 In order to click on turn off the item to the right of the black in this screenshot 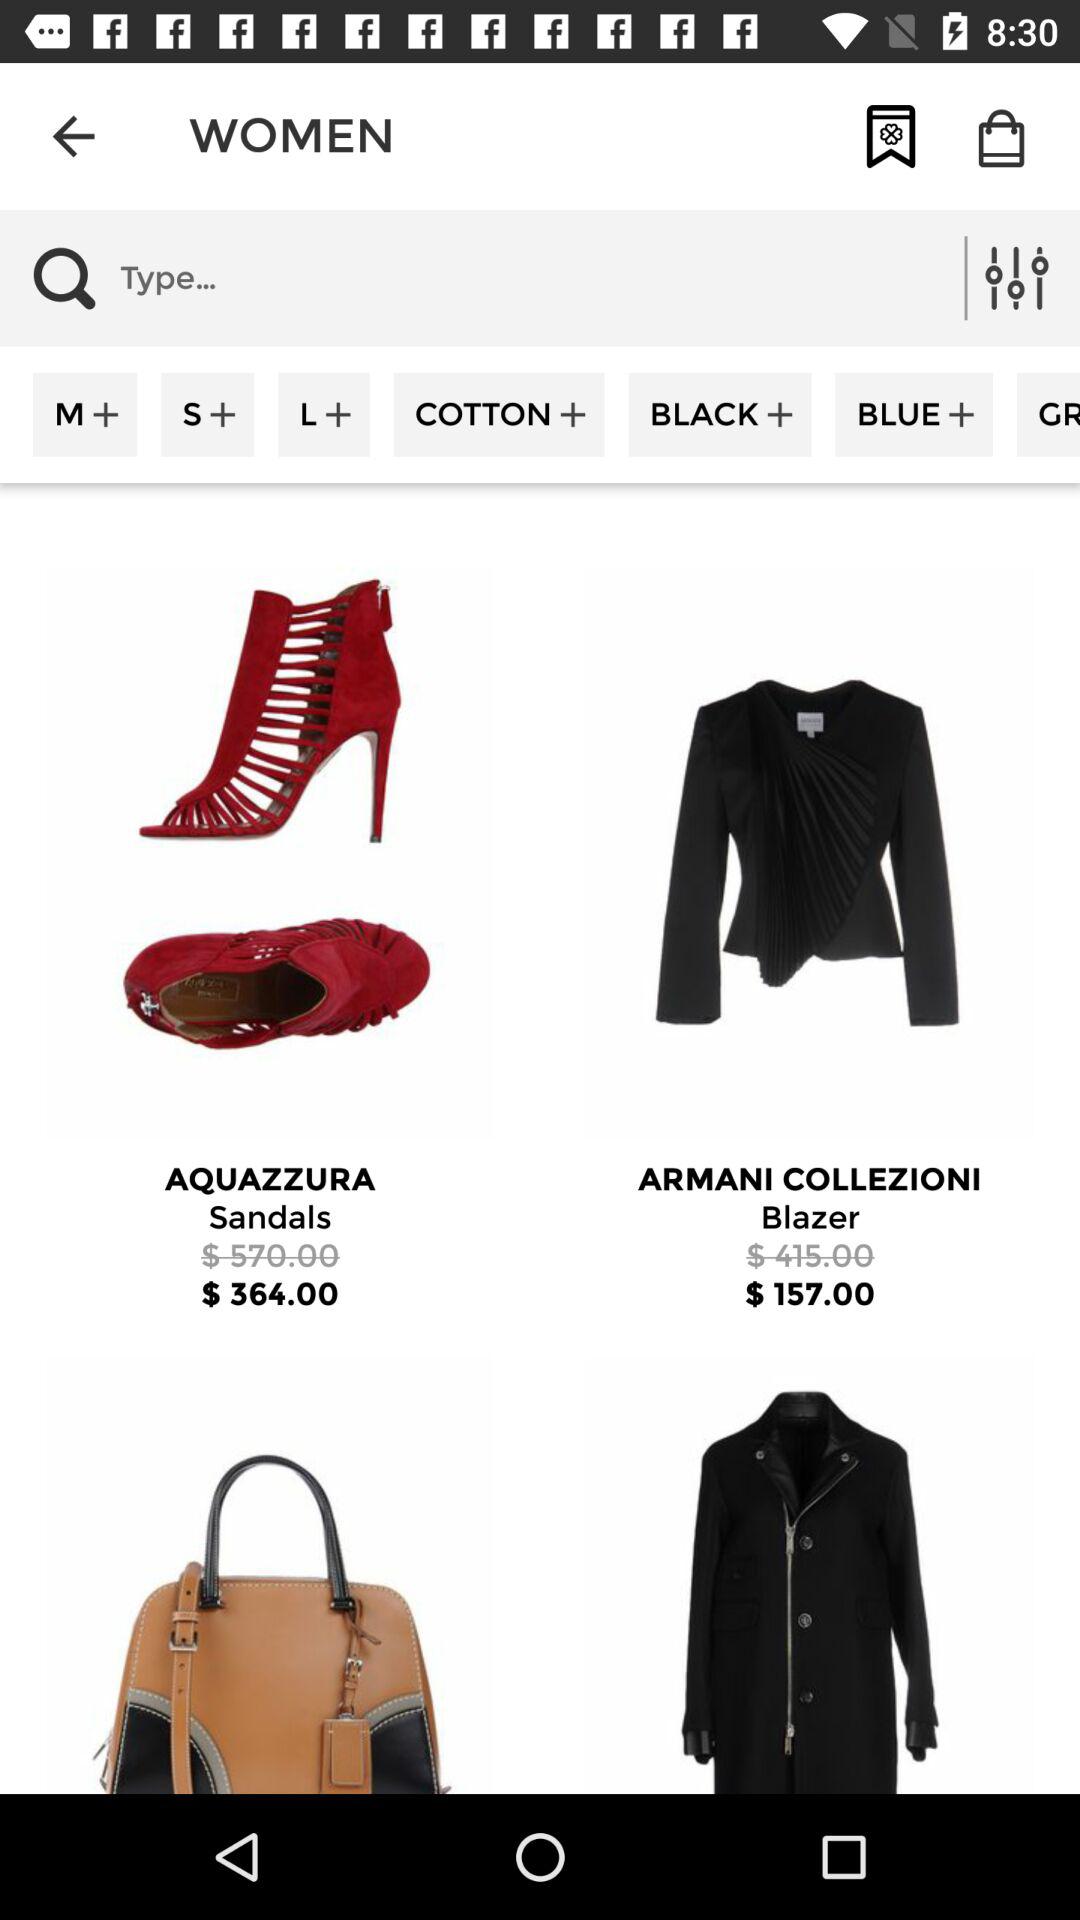, I will do `click(914, 414)`.